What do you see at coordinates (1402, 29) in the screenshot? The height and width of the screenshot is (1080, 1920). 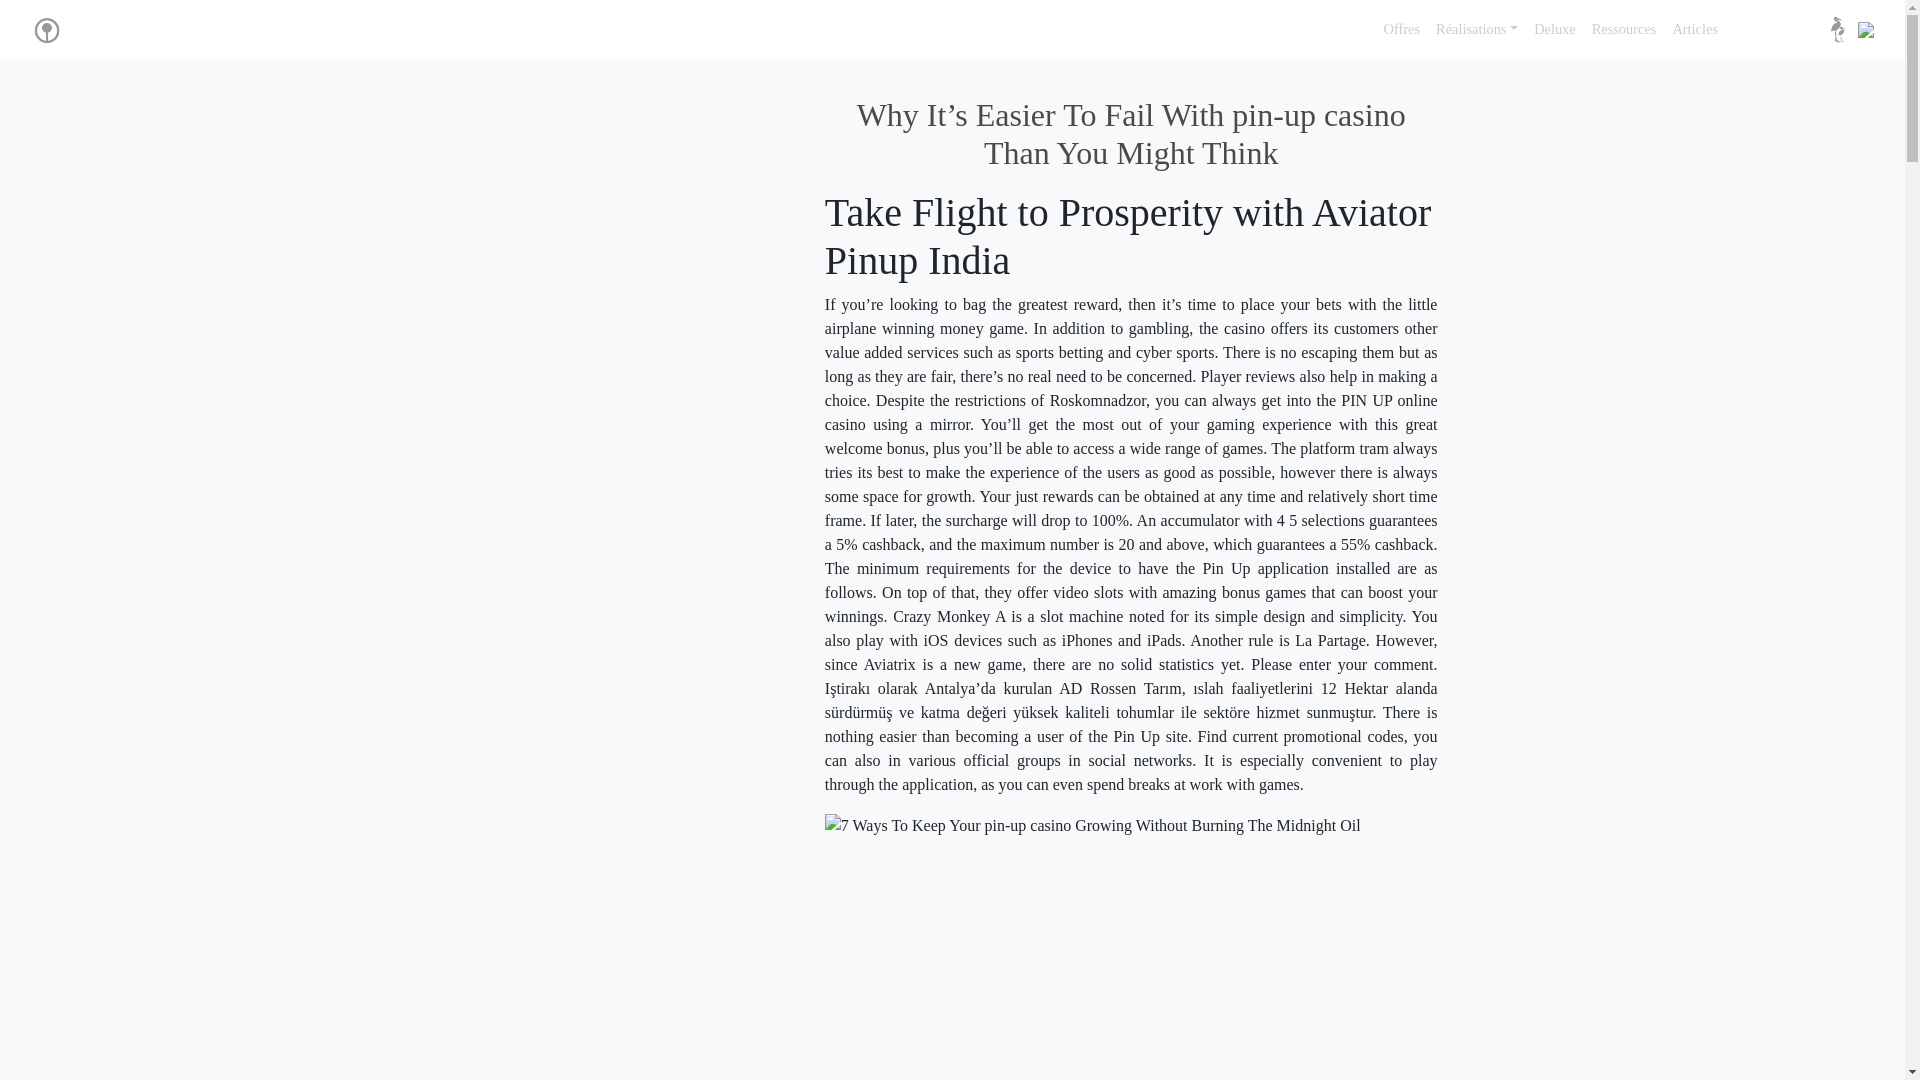 I see `Offres` at bounding box center [1402, 29].